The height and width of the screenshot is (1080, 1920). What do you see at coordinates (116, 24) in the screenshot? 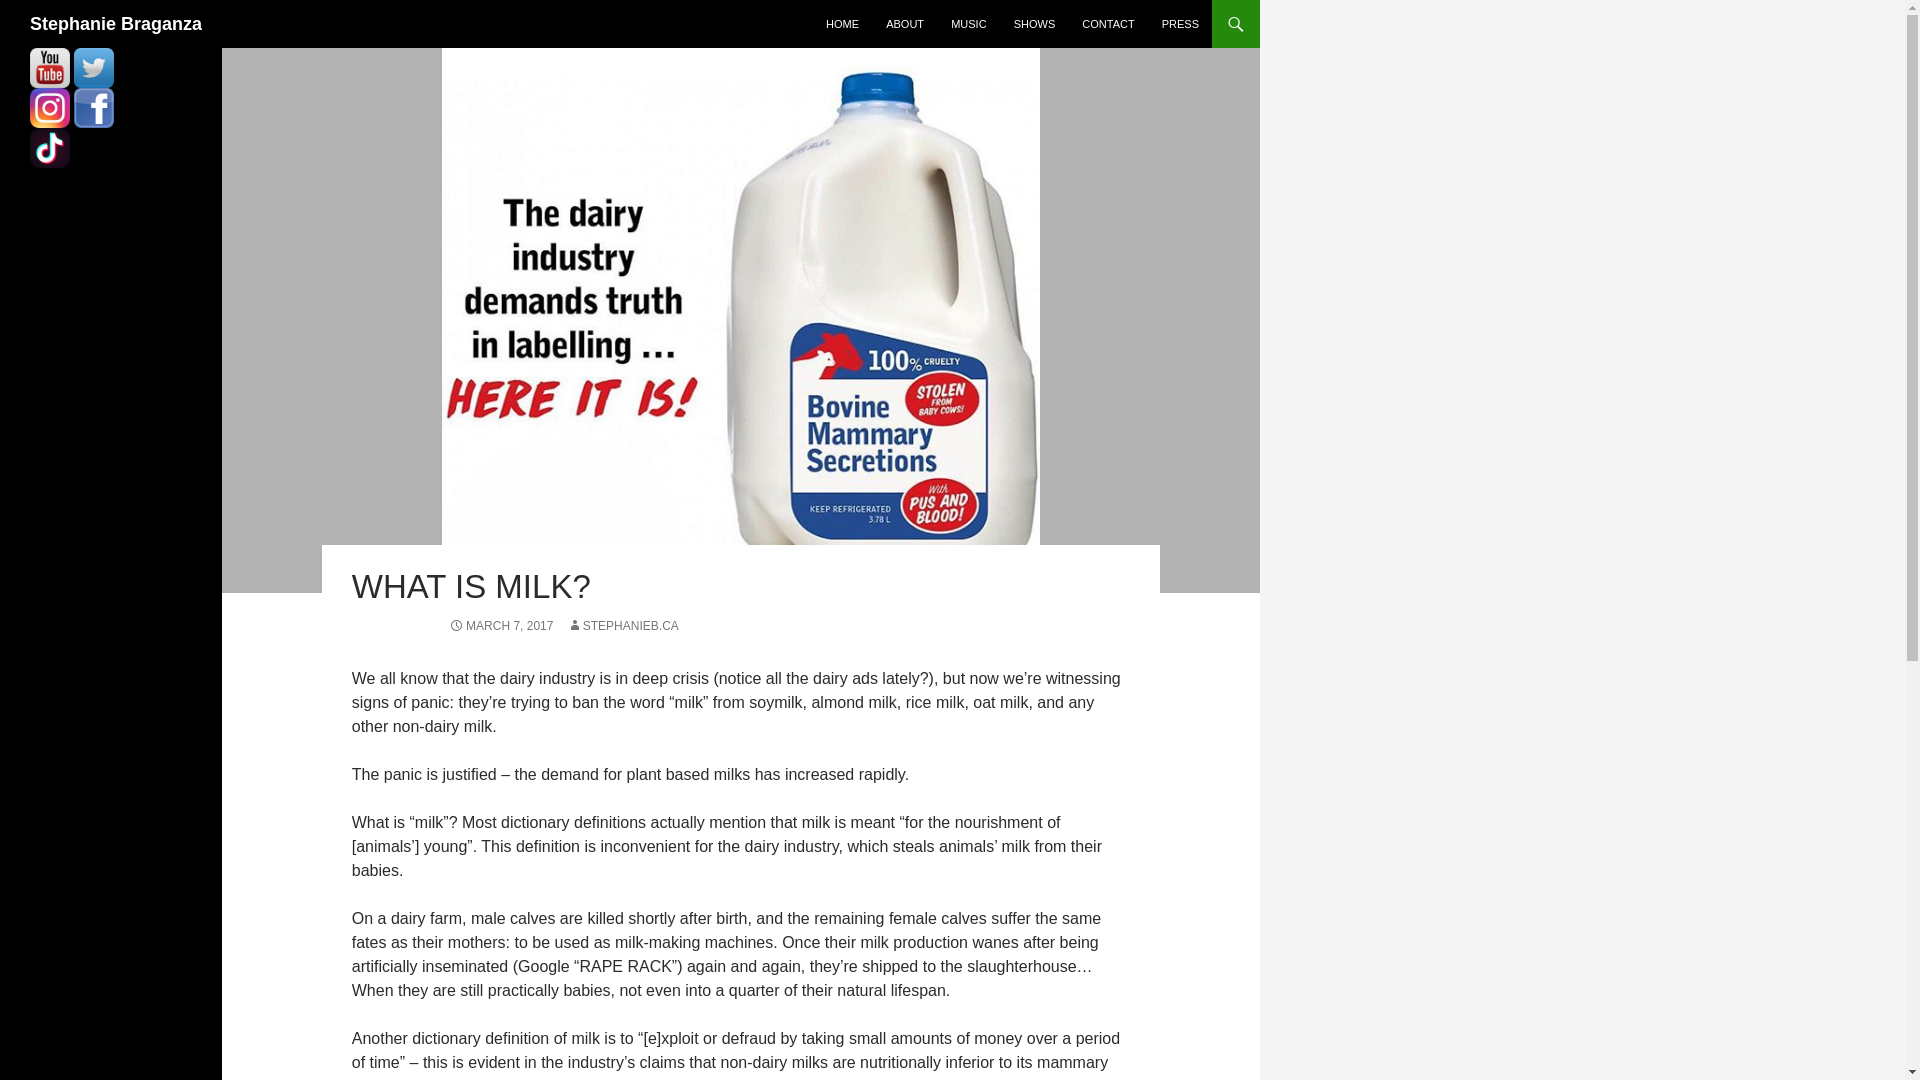
I see `Stephanie Braganza` at bounding box center [116, 24].